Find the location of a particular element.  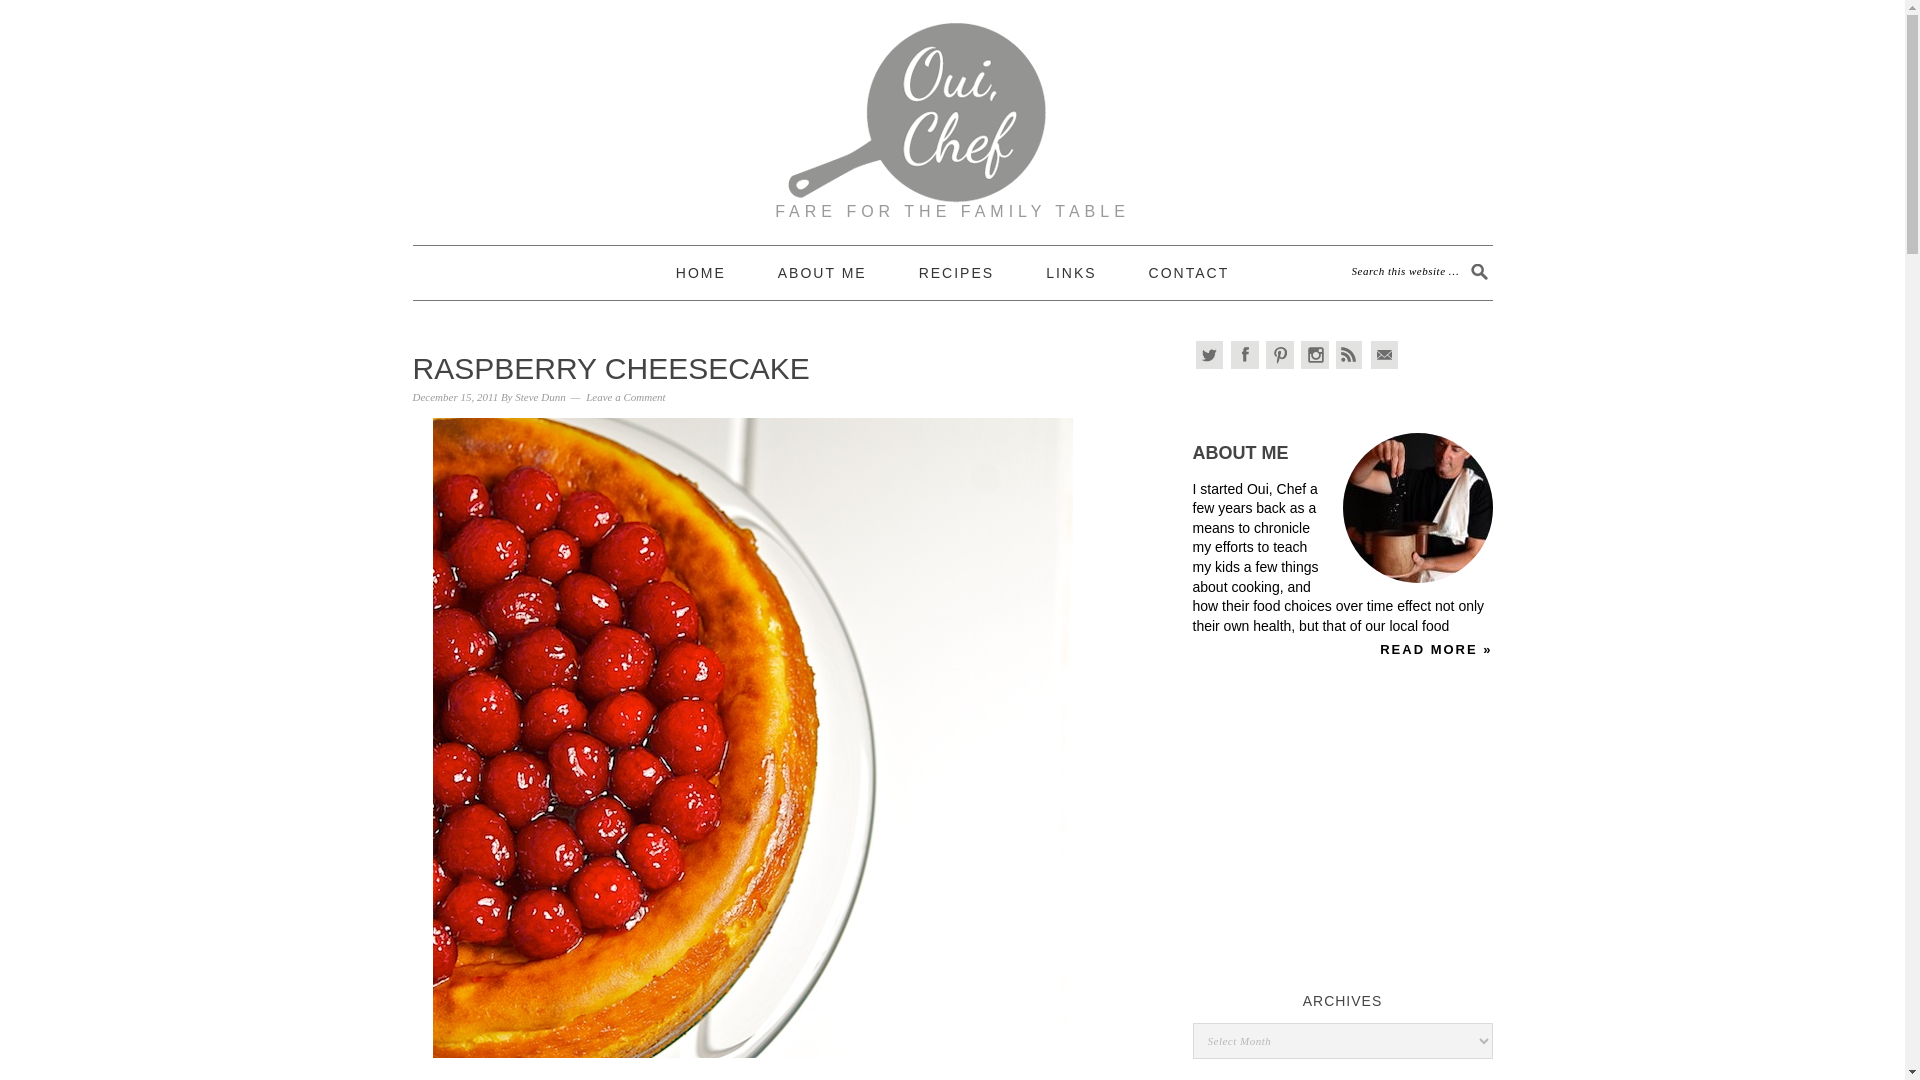

ABOUT ME is located at coordinates (822, 273).